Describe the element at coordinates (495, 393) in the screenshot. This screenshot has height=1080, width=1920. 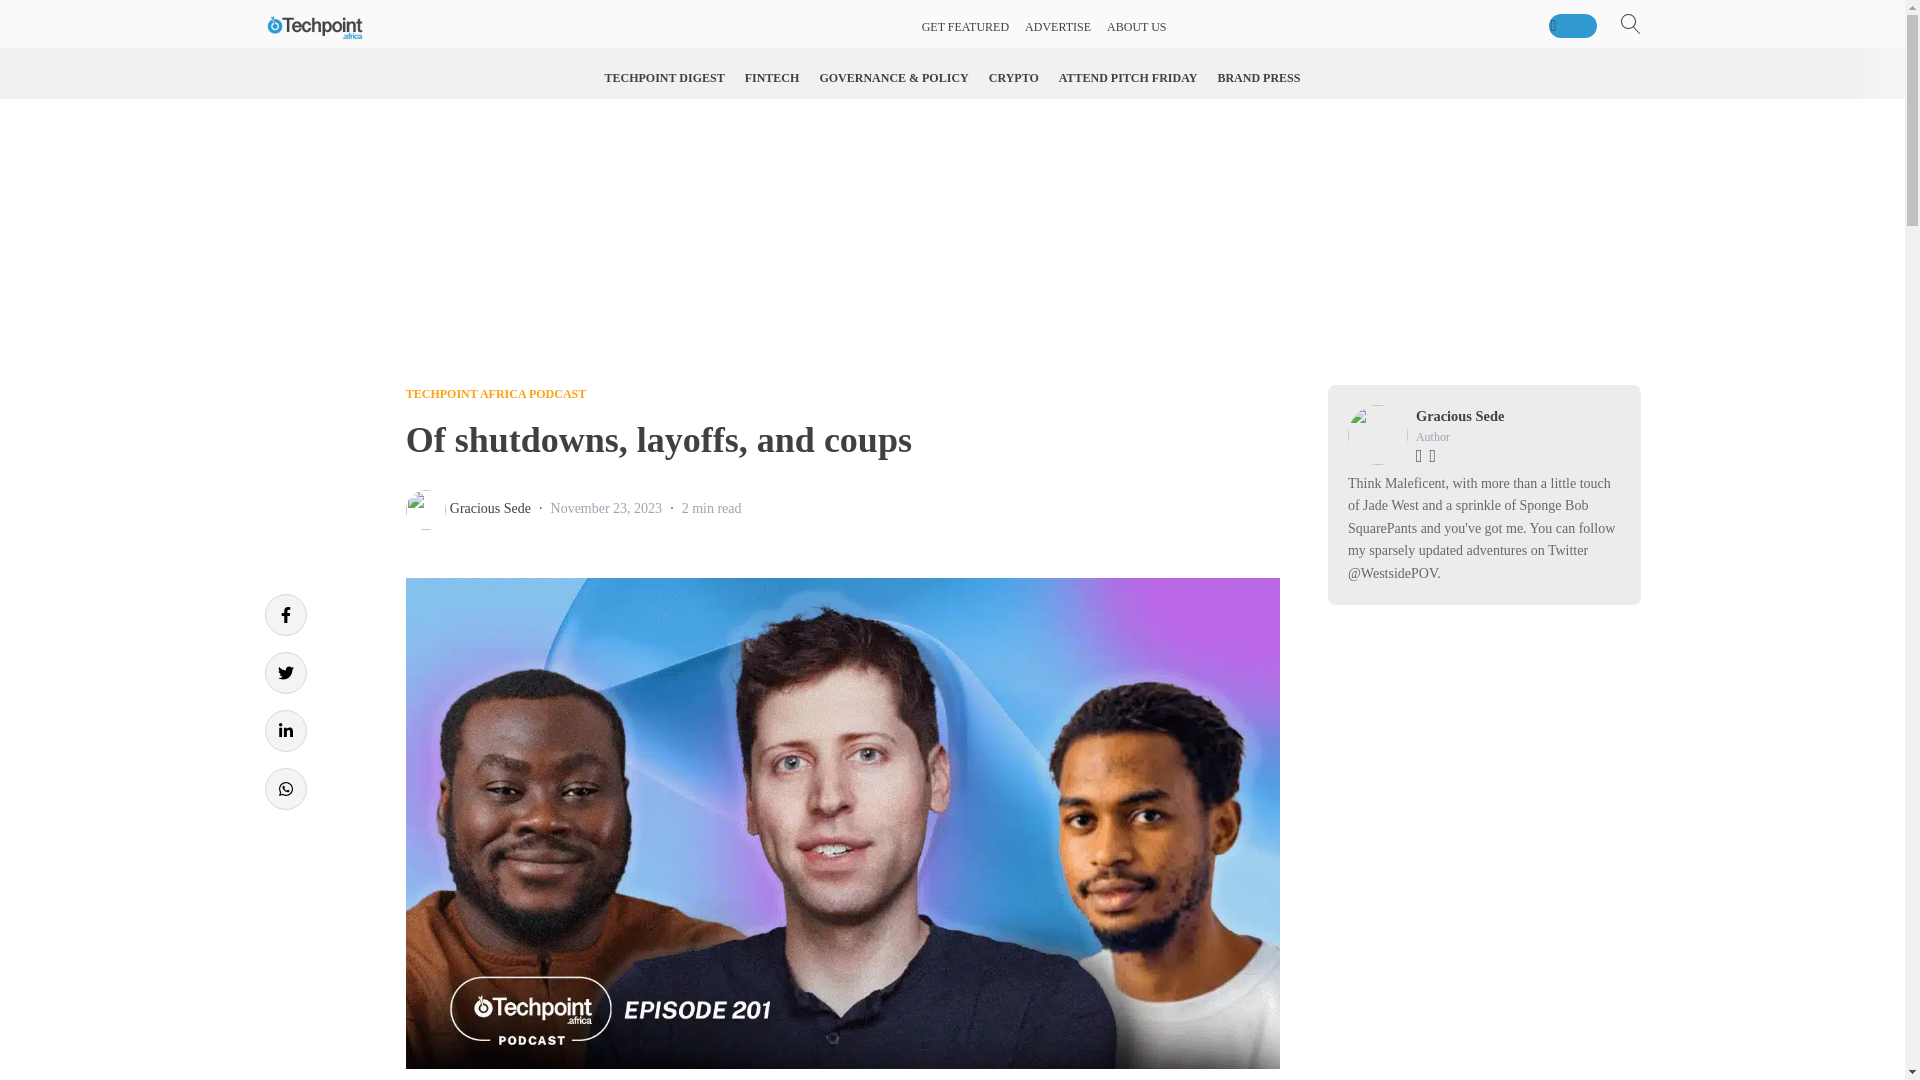
I see `TECHPOINT AFRICA PODCAST` at that location.